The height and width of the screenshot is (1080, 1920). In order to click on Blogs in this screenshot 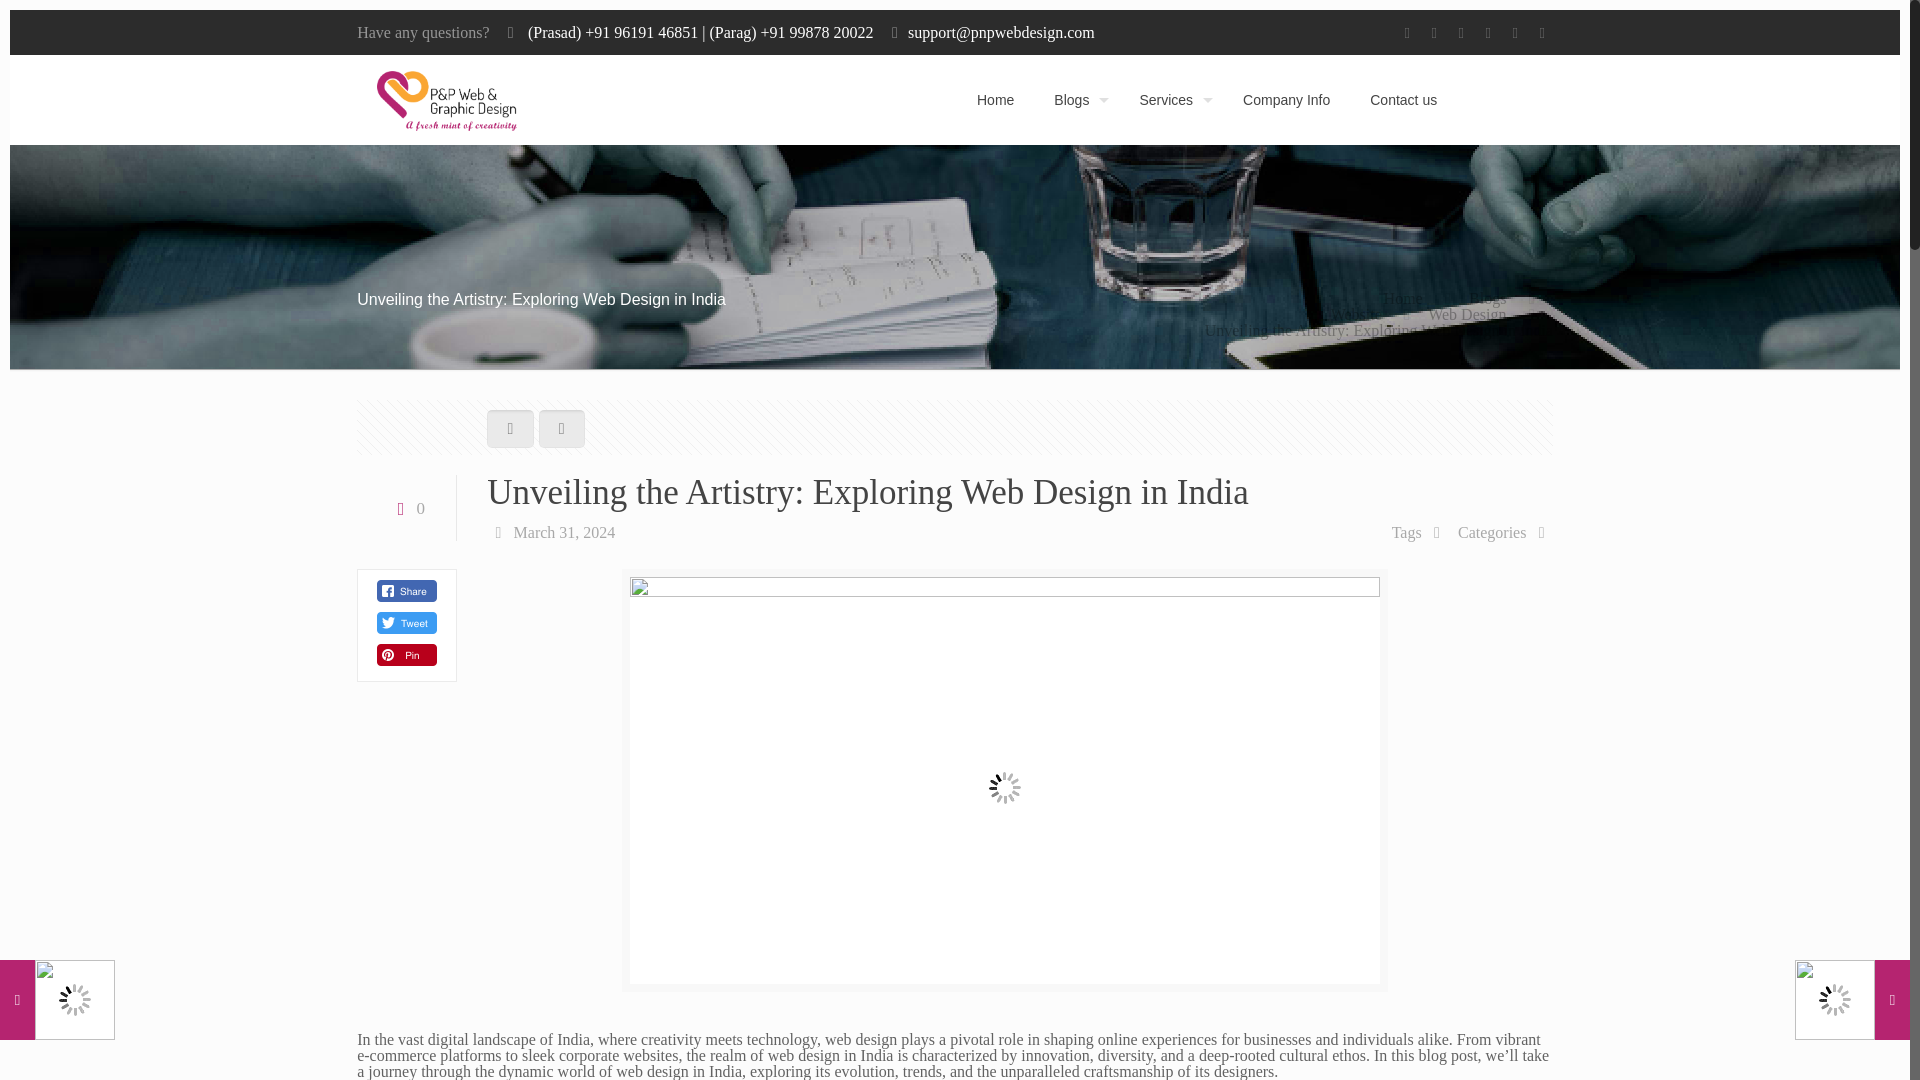, I will do `click(1076, 100)`.